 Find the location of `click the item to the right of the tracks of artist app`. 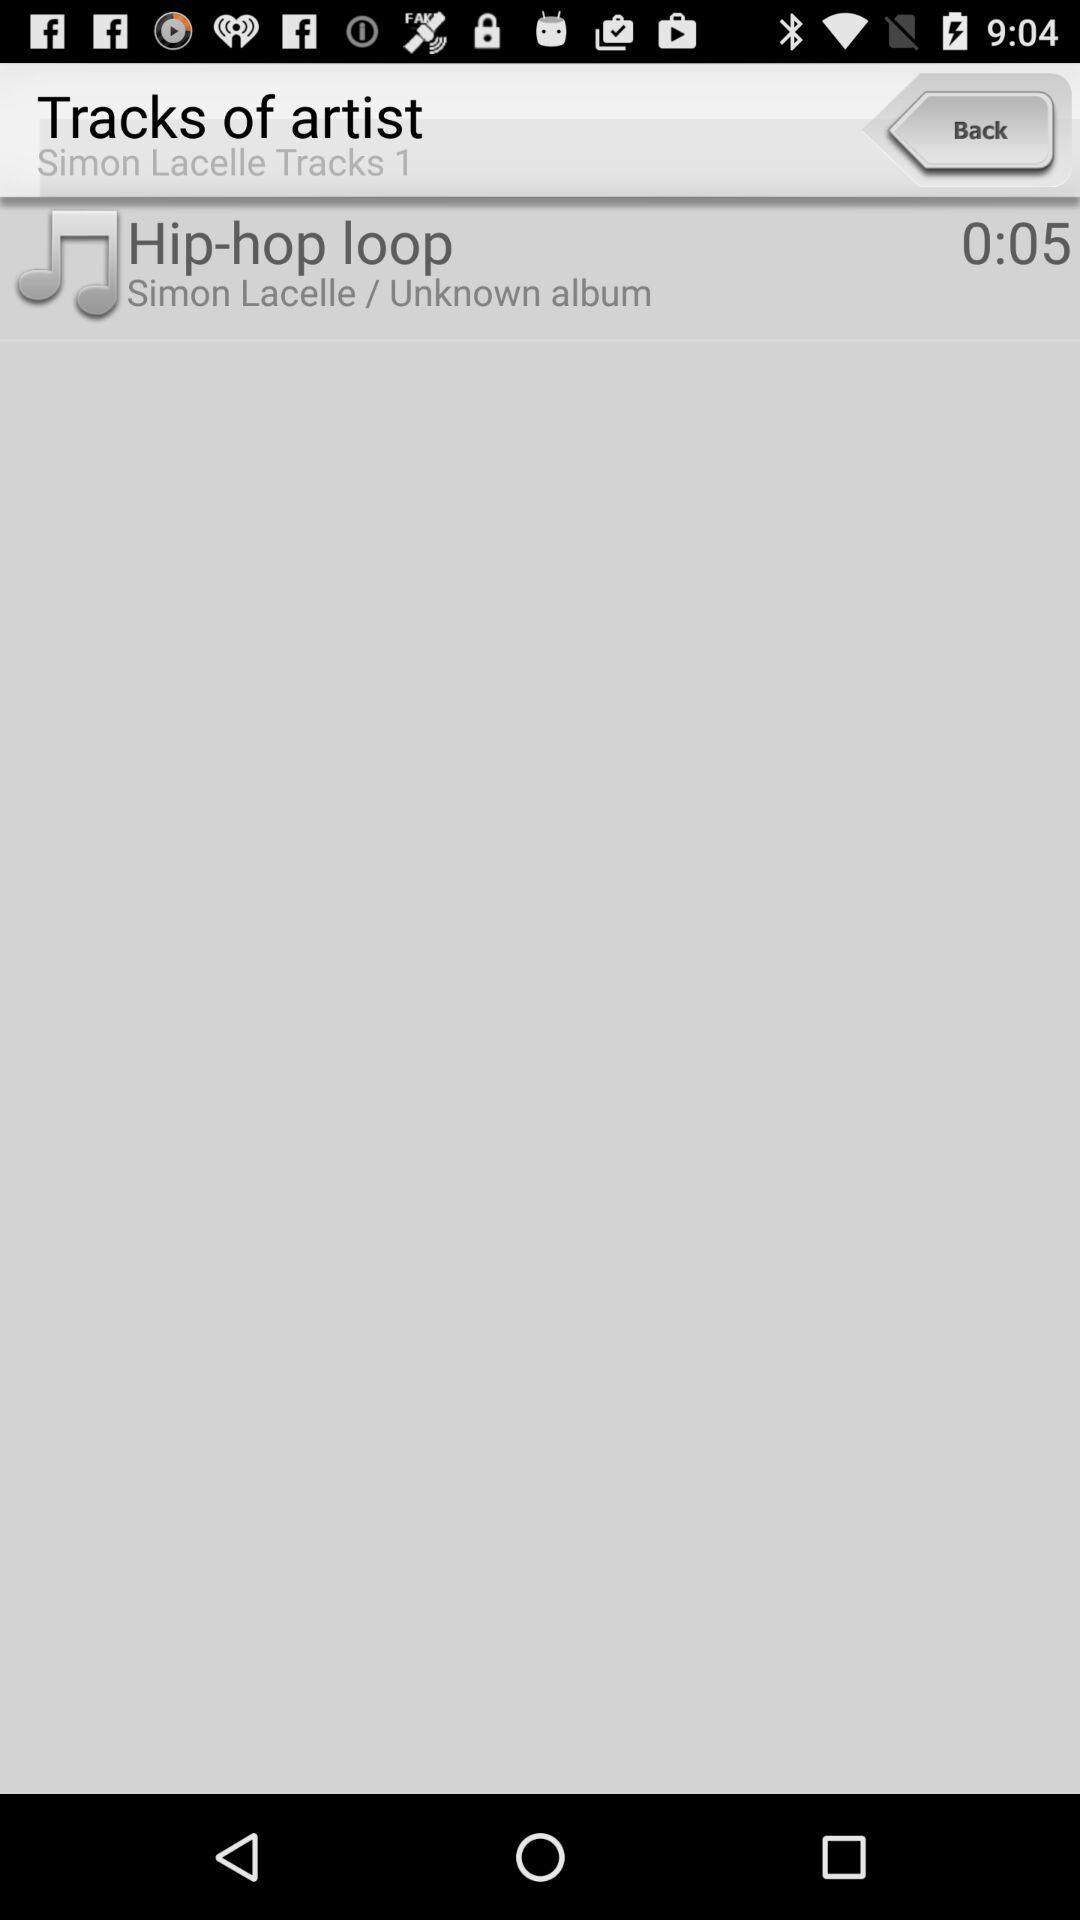

click the item to the right of the tracks of artist app is located at coordinates (966, 130).